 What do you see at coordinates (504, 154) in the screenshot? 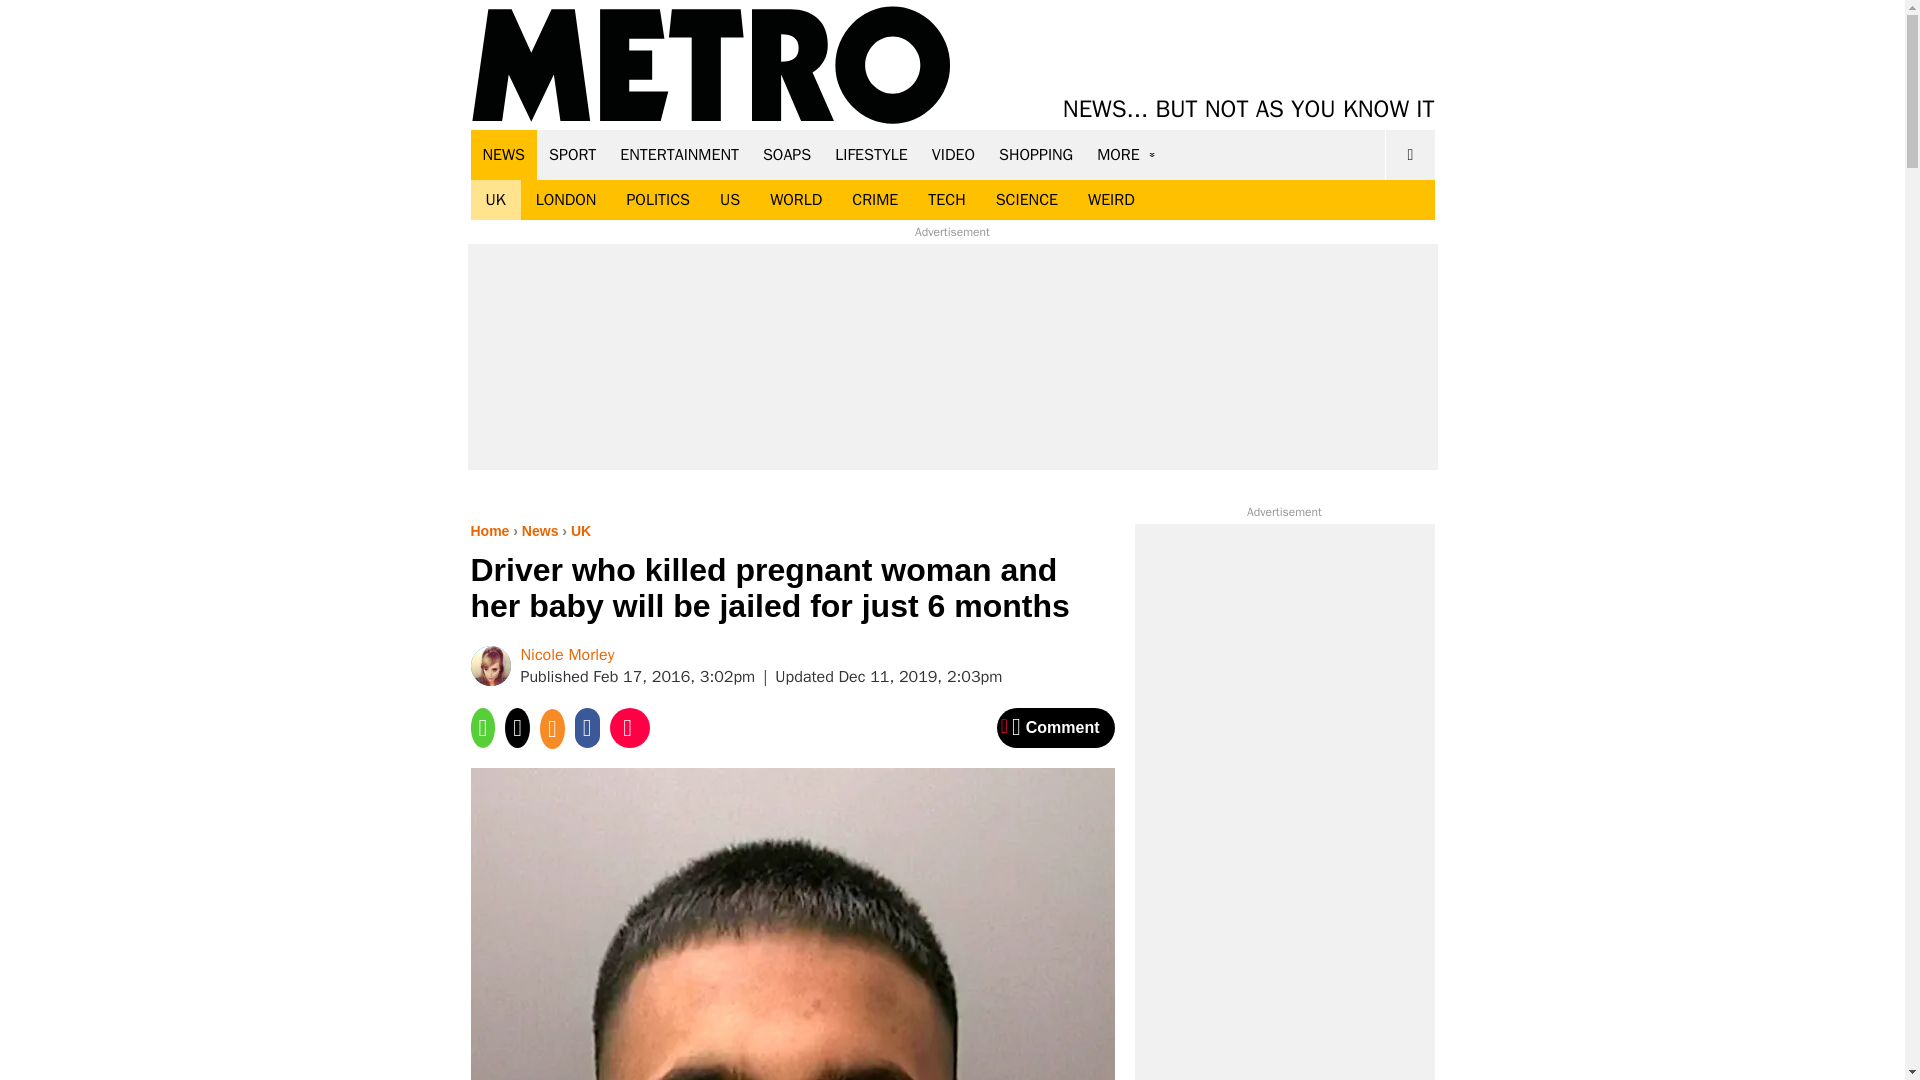
I see `NEWS` at bounding box center [504, 154].